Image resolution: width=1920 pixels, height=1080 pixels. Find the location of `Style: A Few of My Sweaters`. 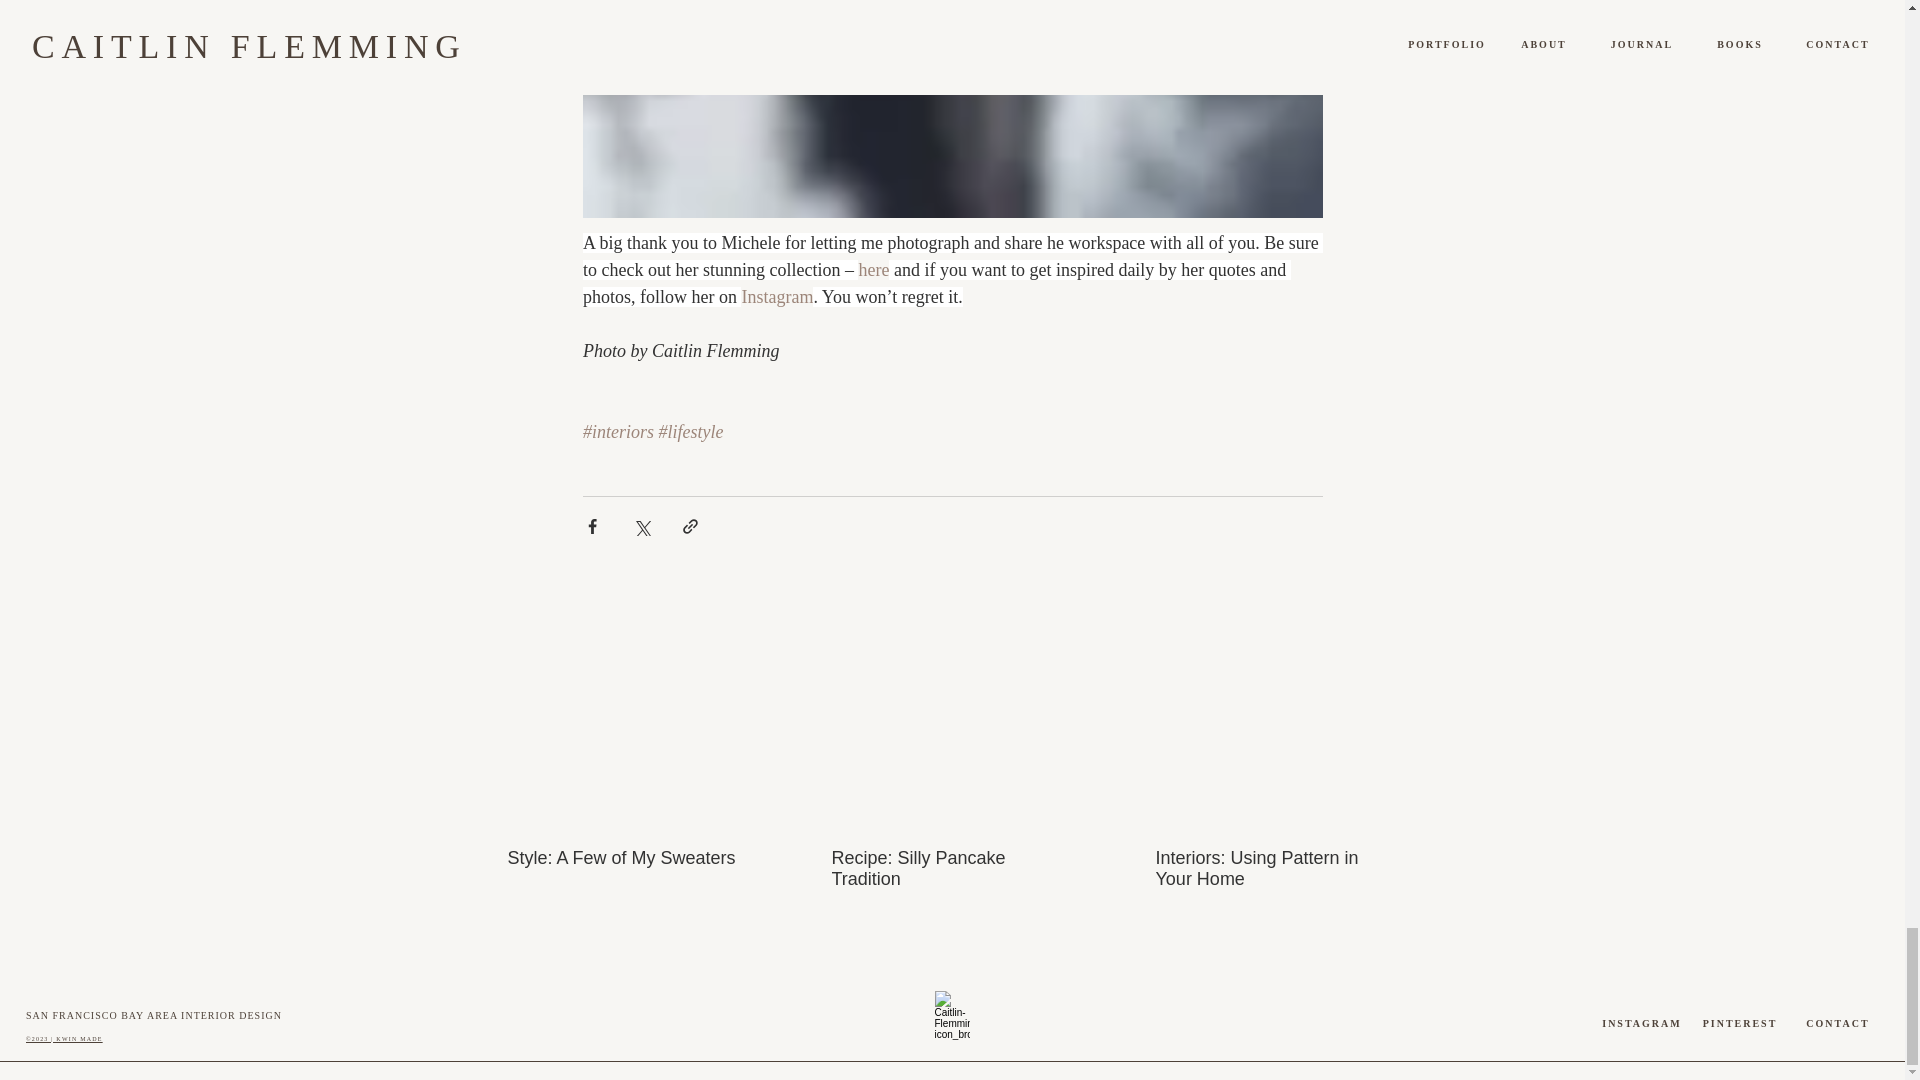

Style: A Few of My Sweaters is located at coordinates (628, 858).